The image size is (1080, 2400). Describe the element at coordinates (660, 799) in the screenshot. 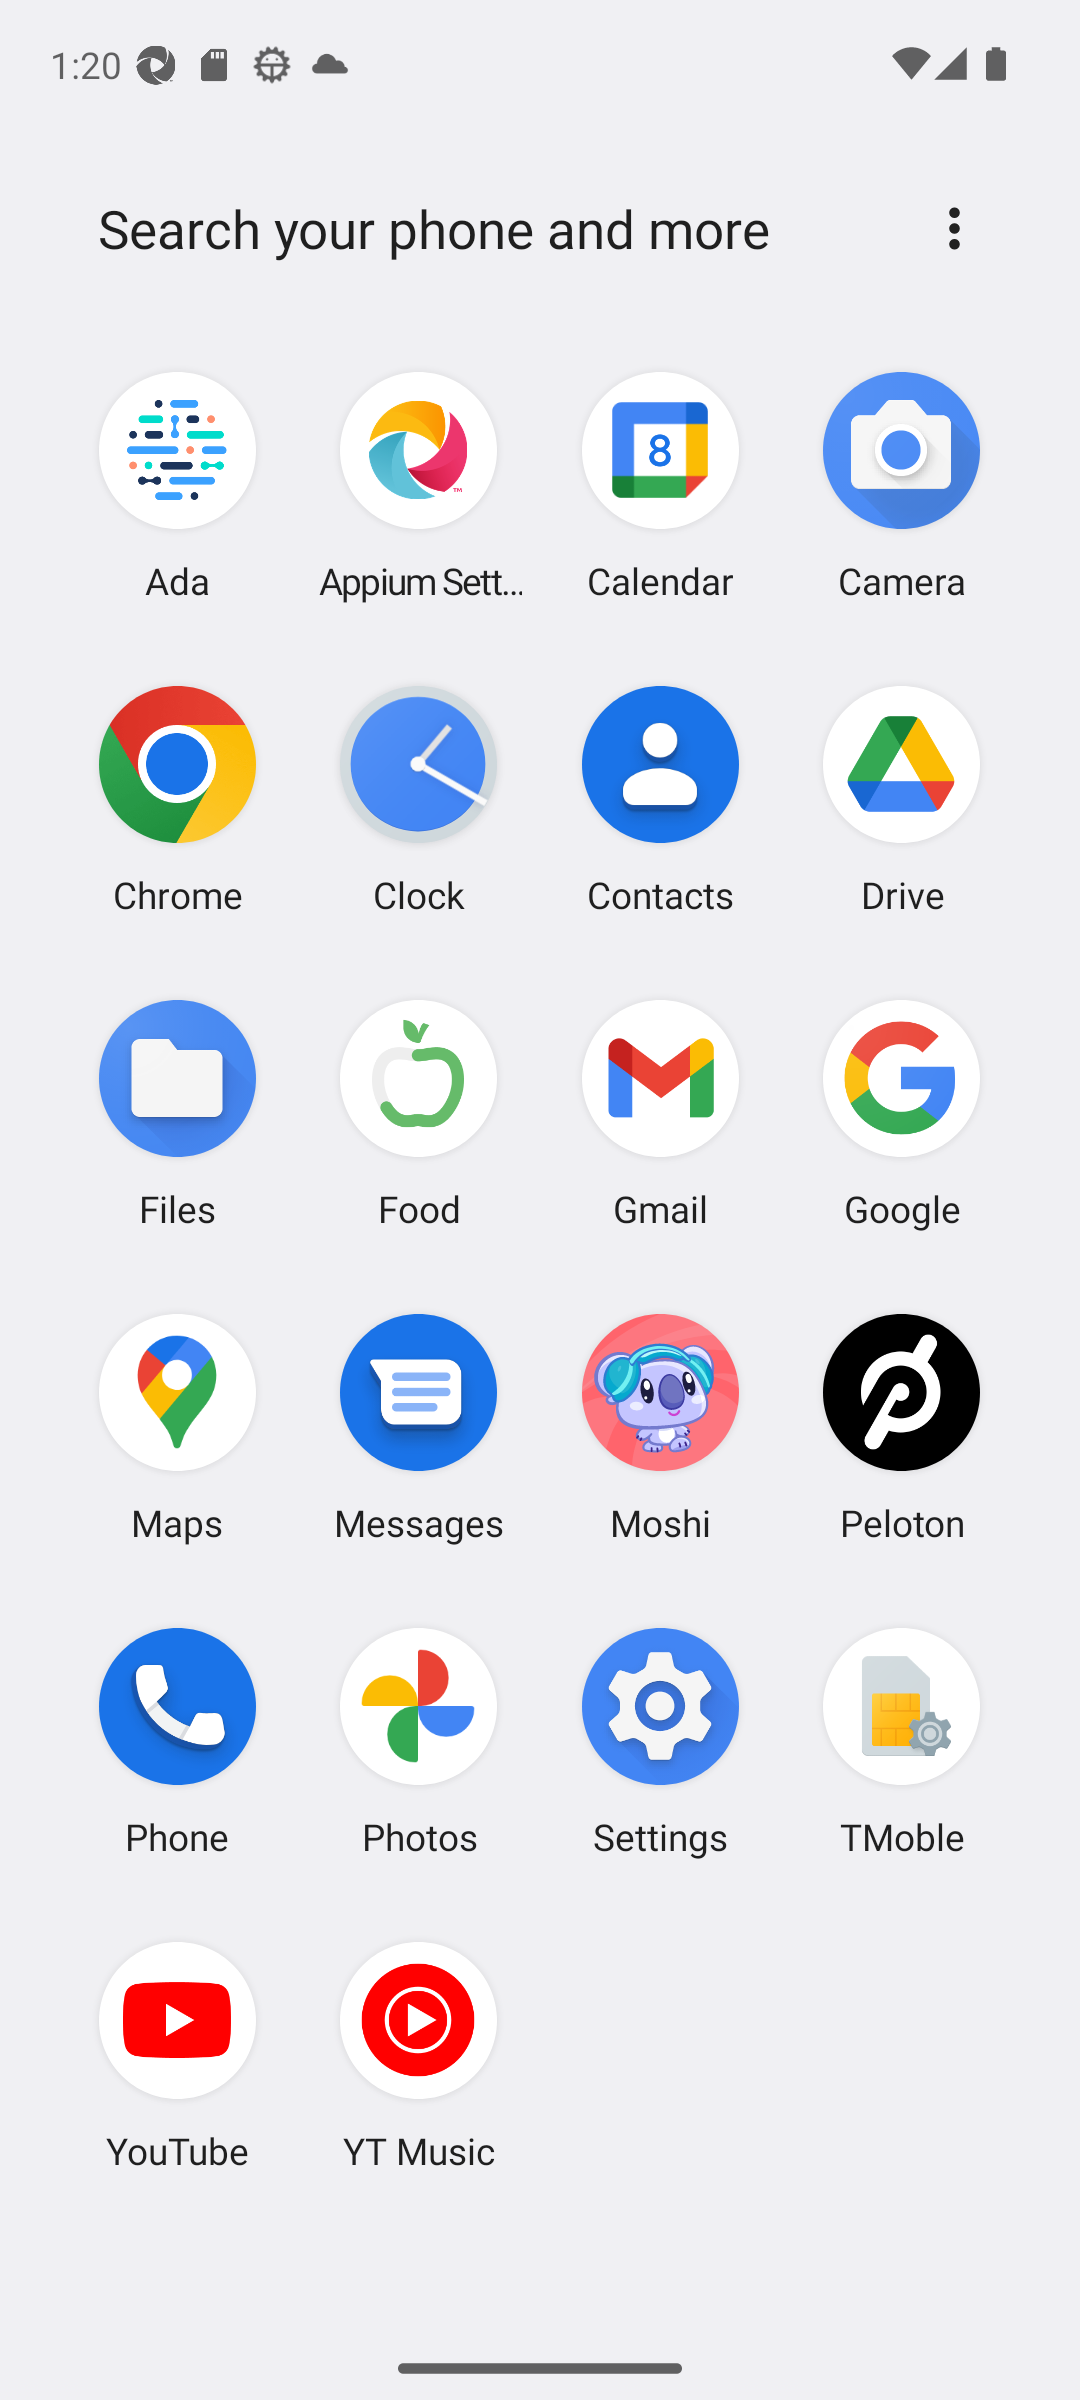

I see `Contacts` at that location.